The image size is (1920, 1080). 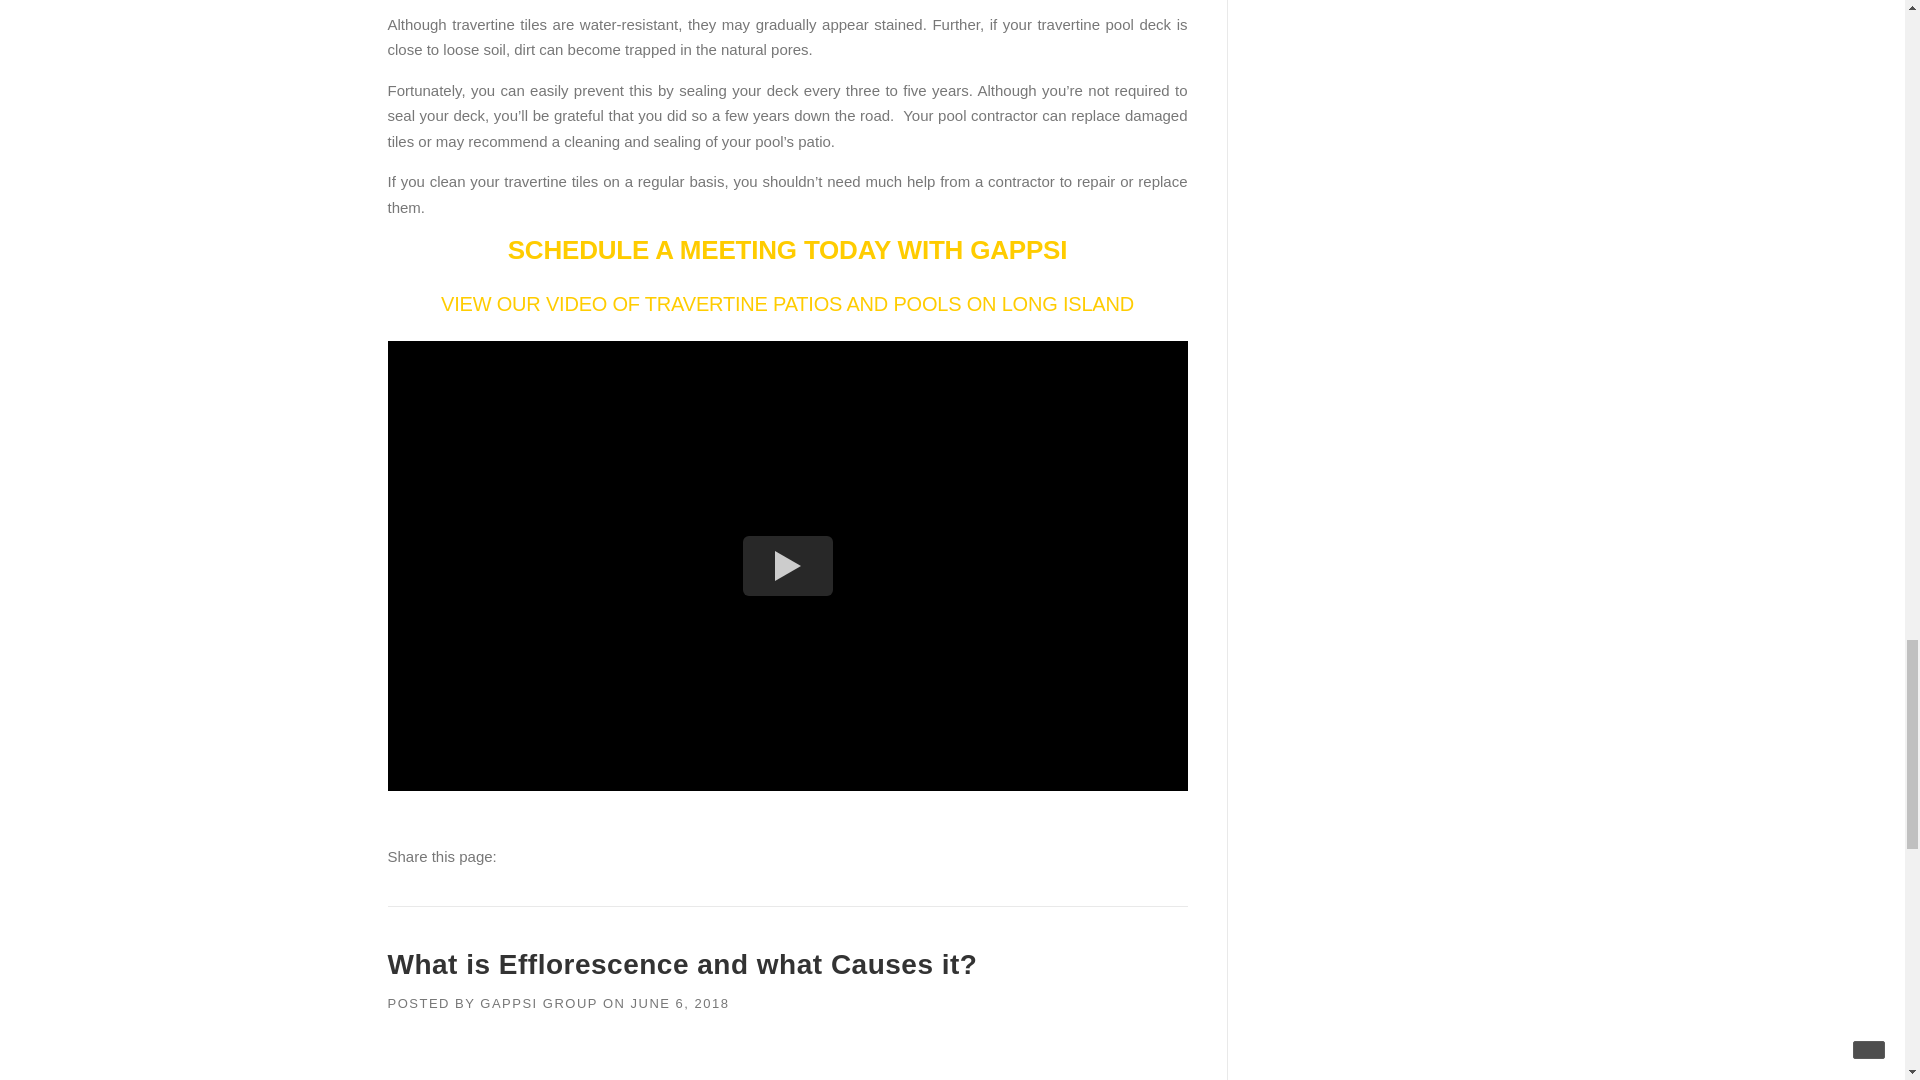 What do you see at coordinates (788, 304) in the screenshot?
I see `VIEW OUR VIDEO OF TRAVERTINE PATIOS AND POOLS ON LONG ISLAND` at bounding box center [788, 304].